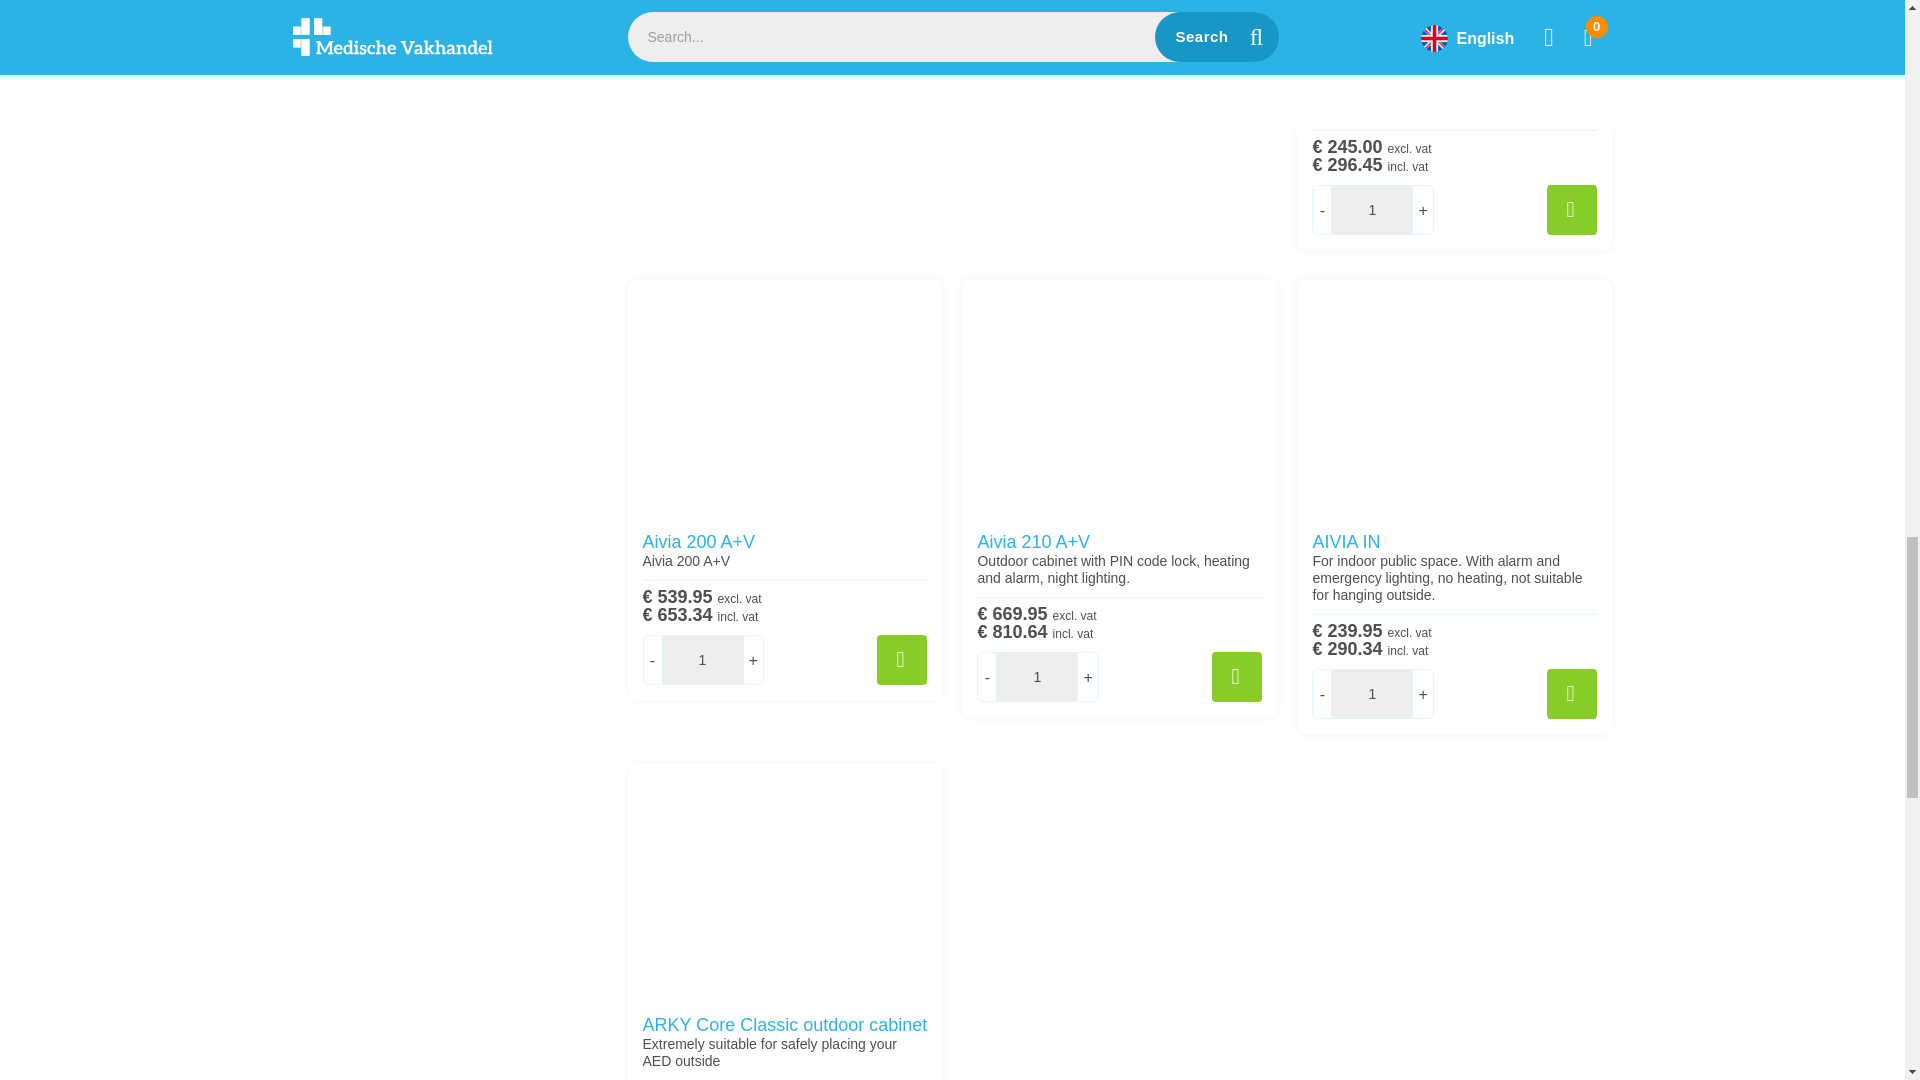 This screenshot has height=1080, width=1920. Describe the element at coordinates (784, 882) in the screenshot. I see `ARKY Core Classic outdoor cabinet` at that location.